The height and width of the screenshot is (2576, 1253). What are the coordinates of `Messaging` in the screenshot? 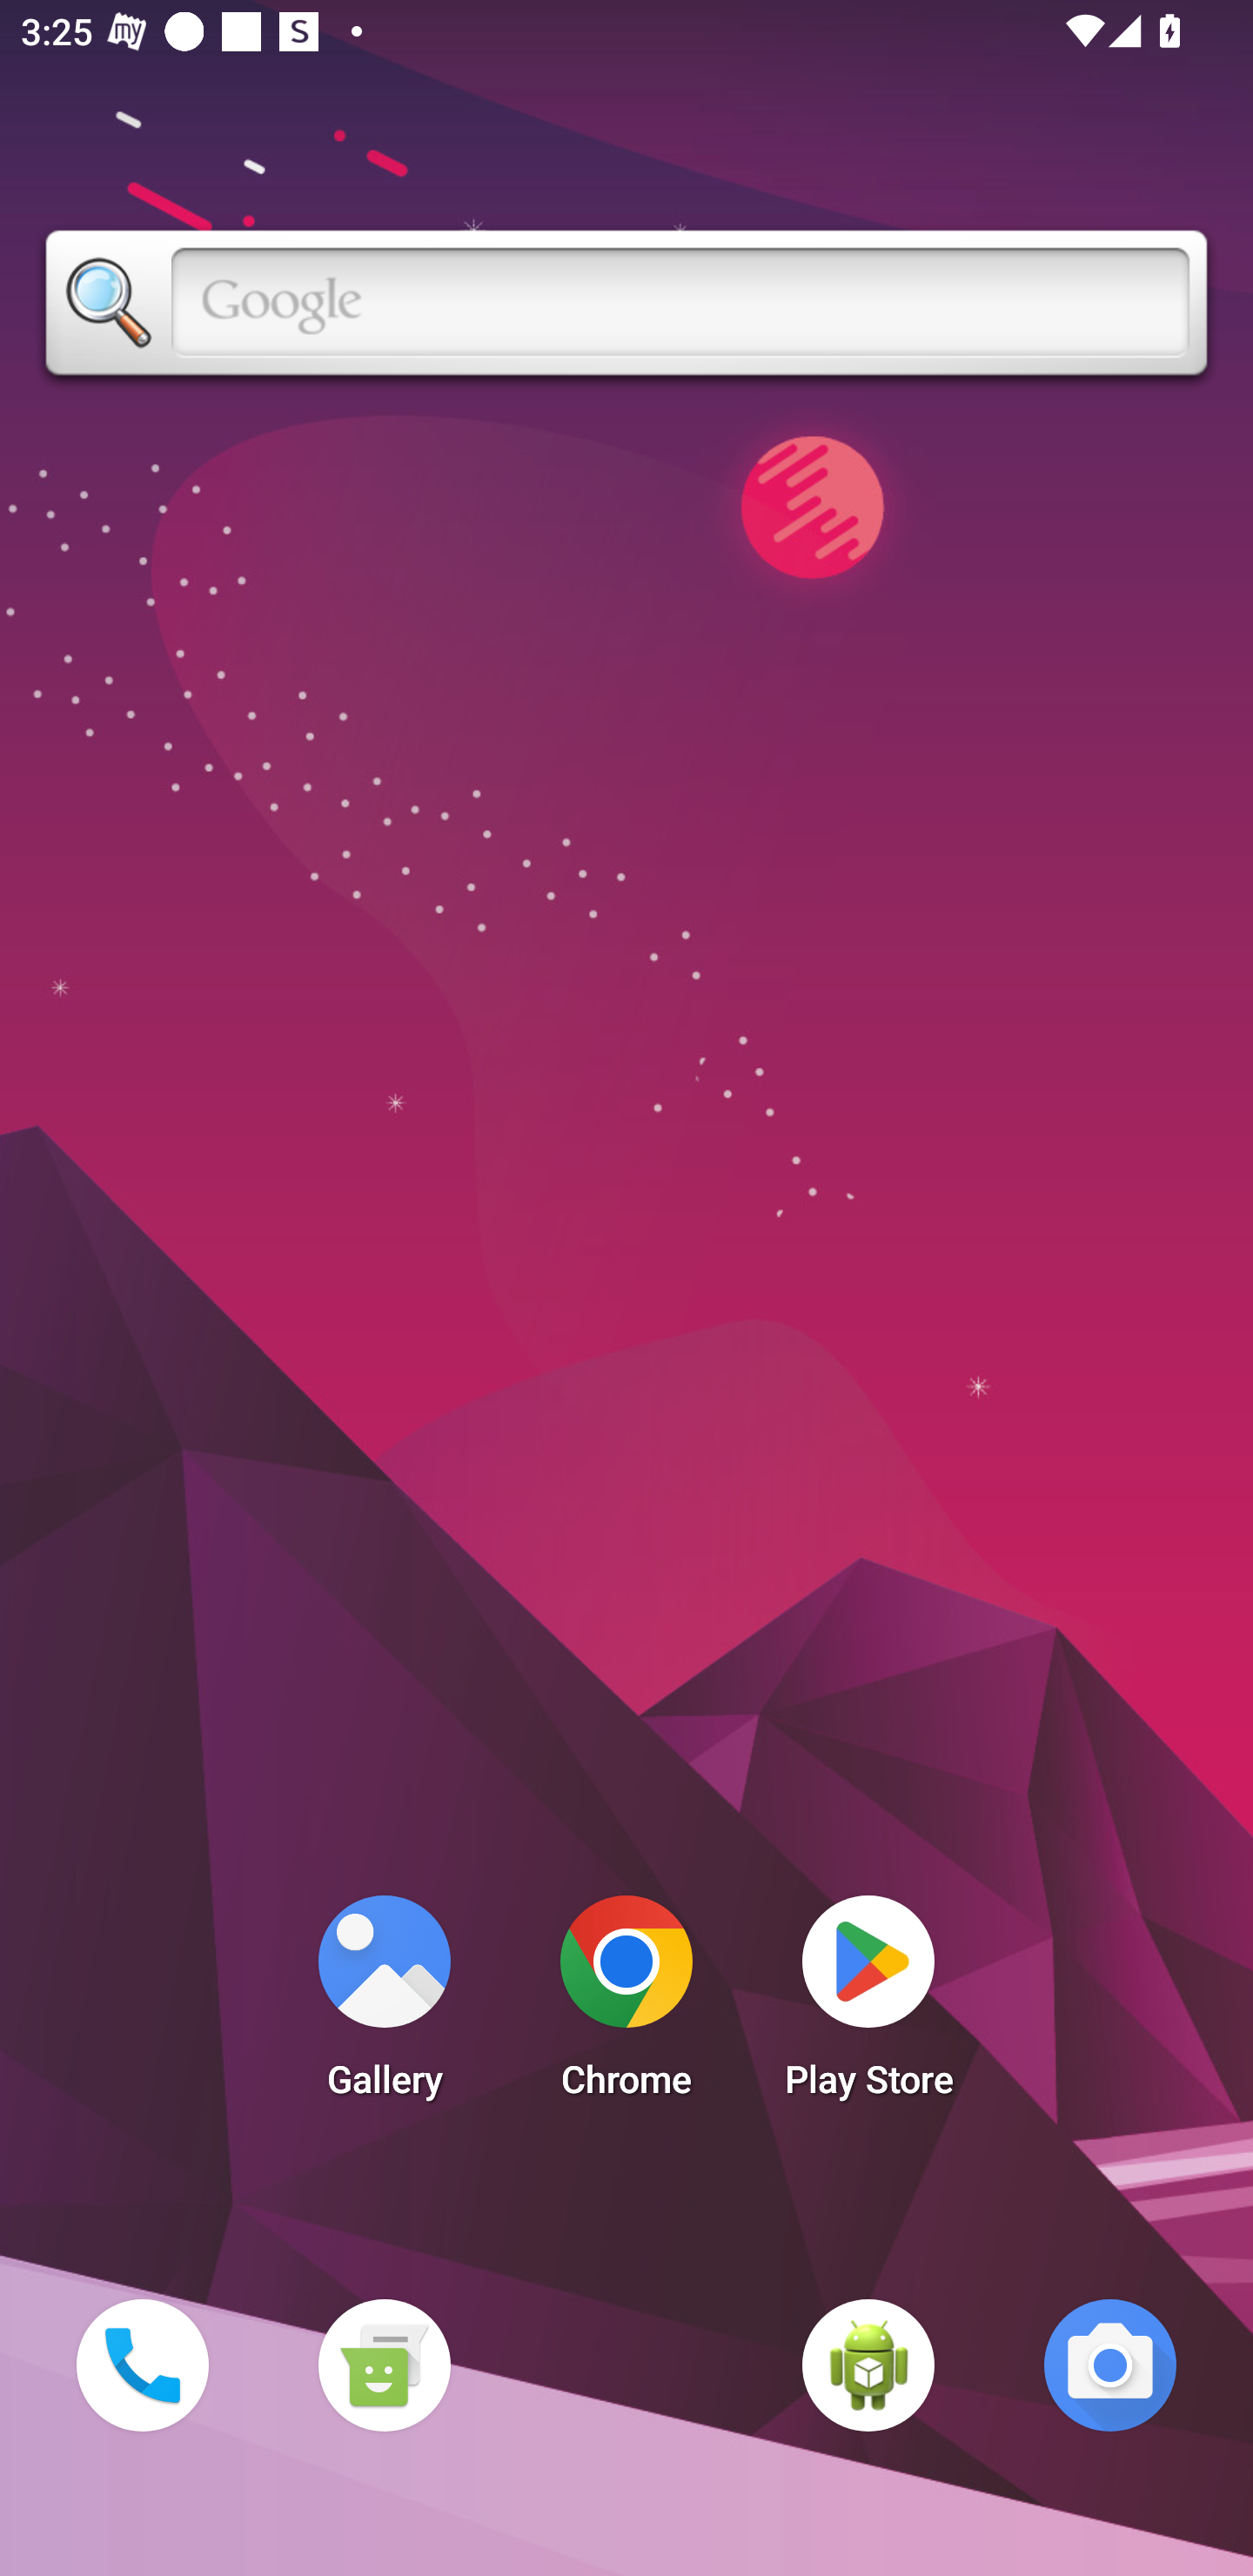 It's located at (384, 2365).